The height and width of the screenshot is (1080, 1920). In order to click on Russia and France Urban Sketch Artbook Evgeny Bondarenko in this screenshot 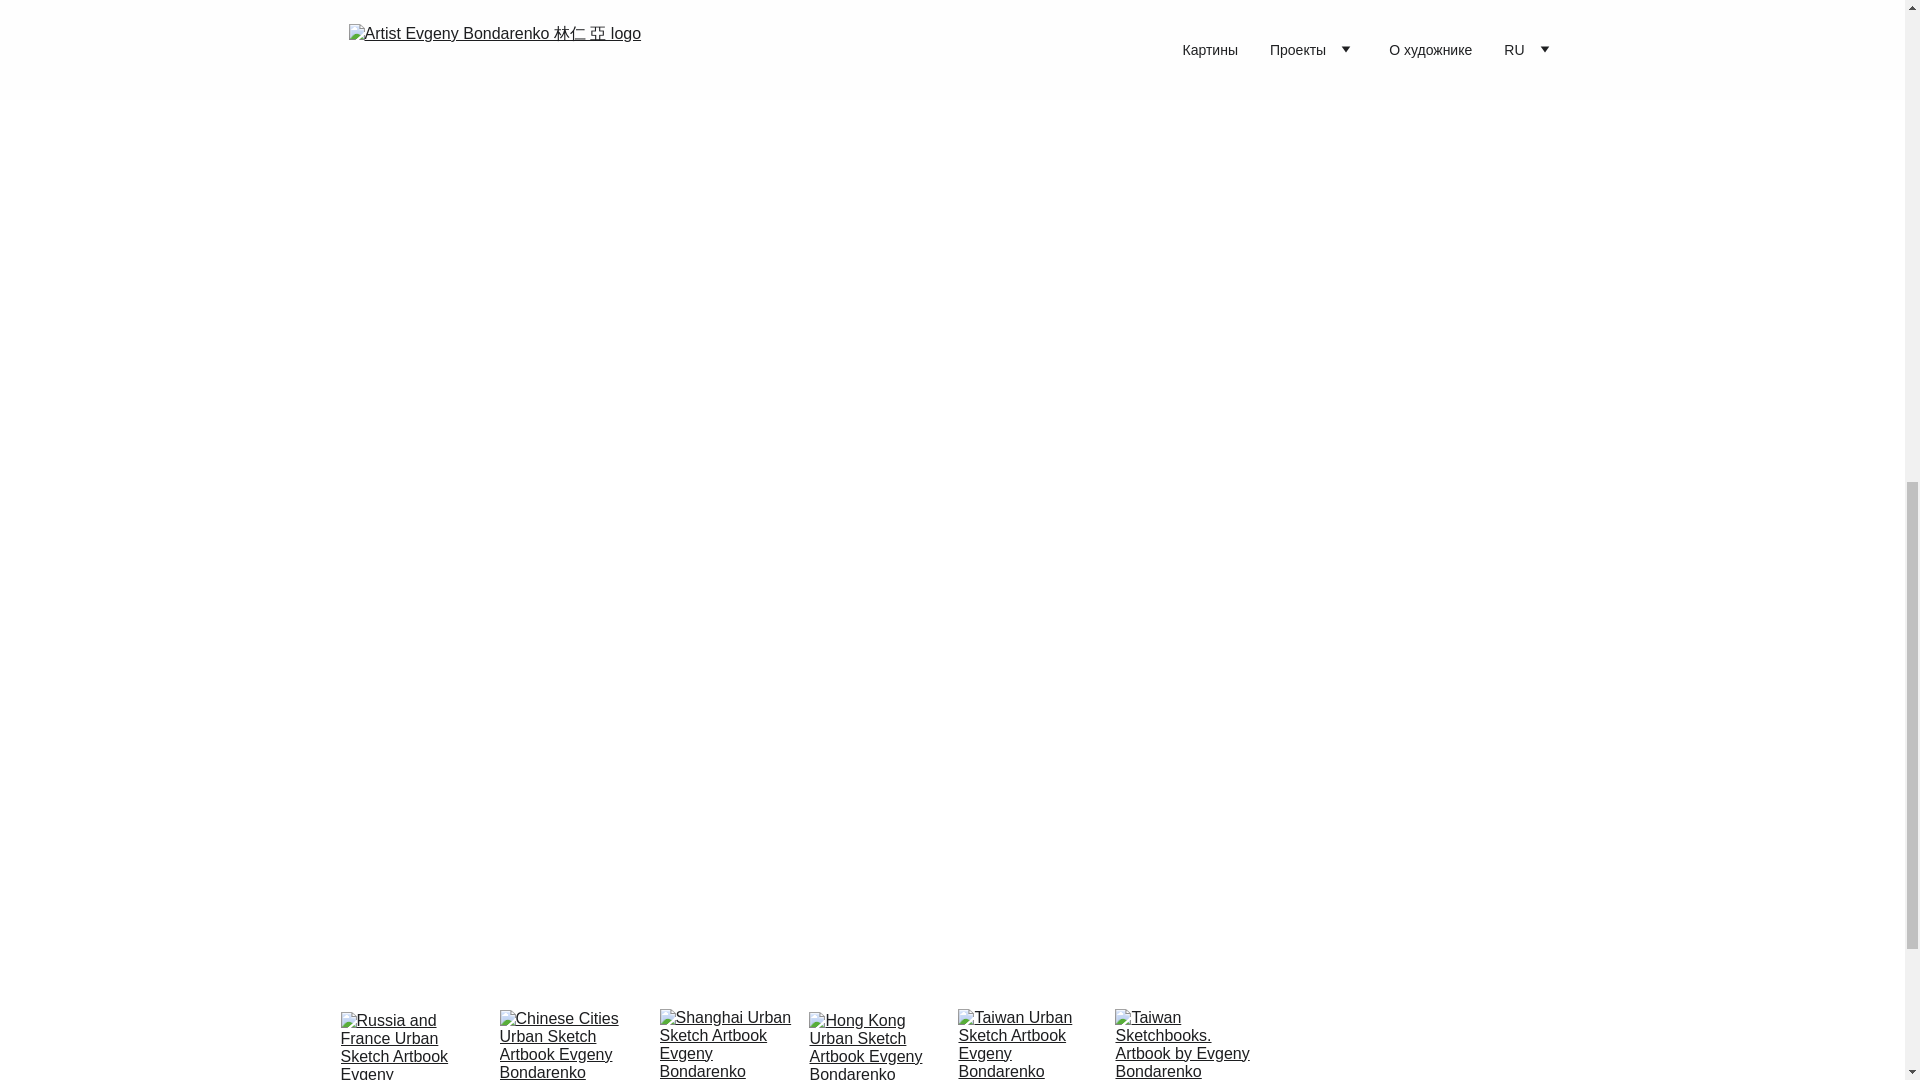, I will do `click(408, 1046)`.